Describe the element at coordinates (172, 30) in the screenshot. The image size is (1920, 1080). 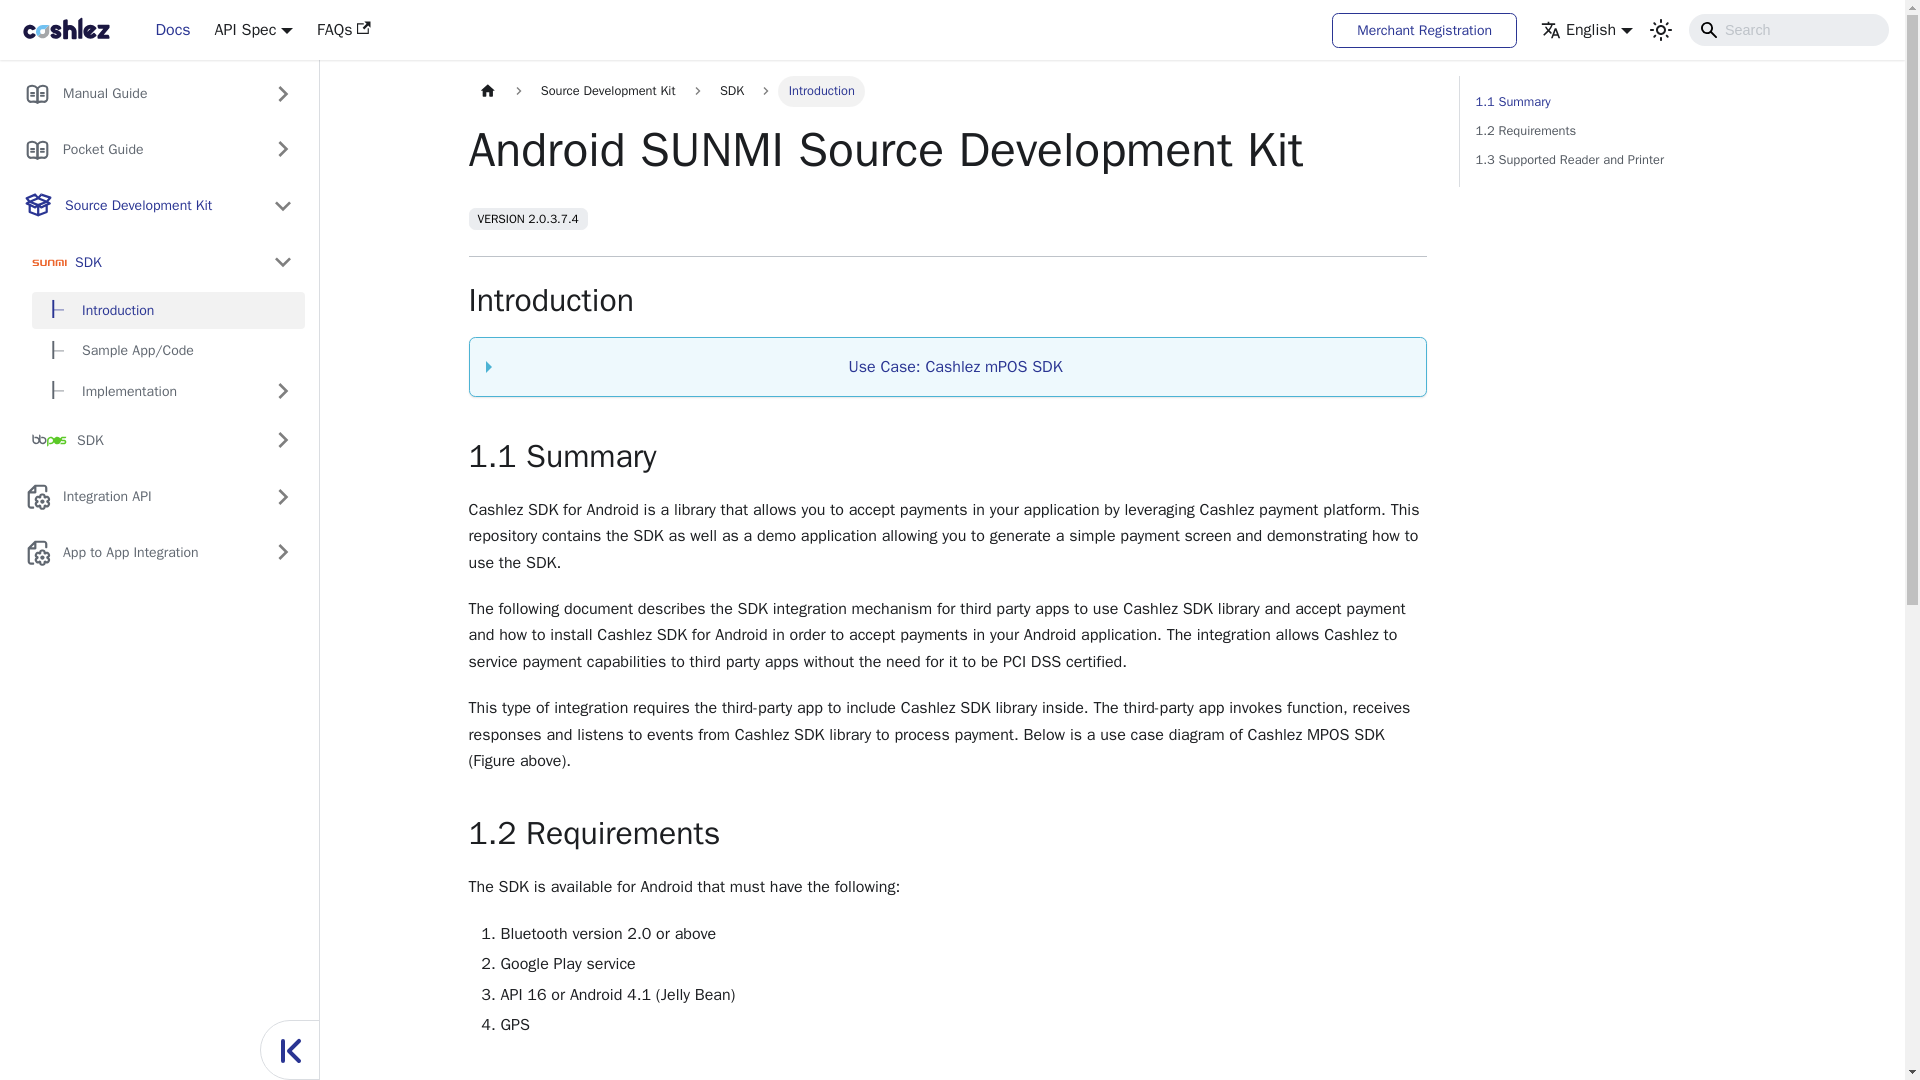
I see `Docs` at that location.